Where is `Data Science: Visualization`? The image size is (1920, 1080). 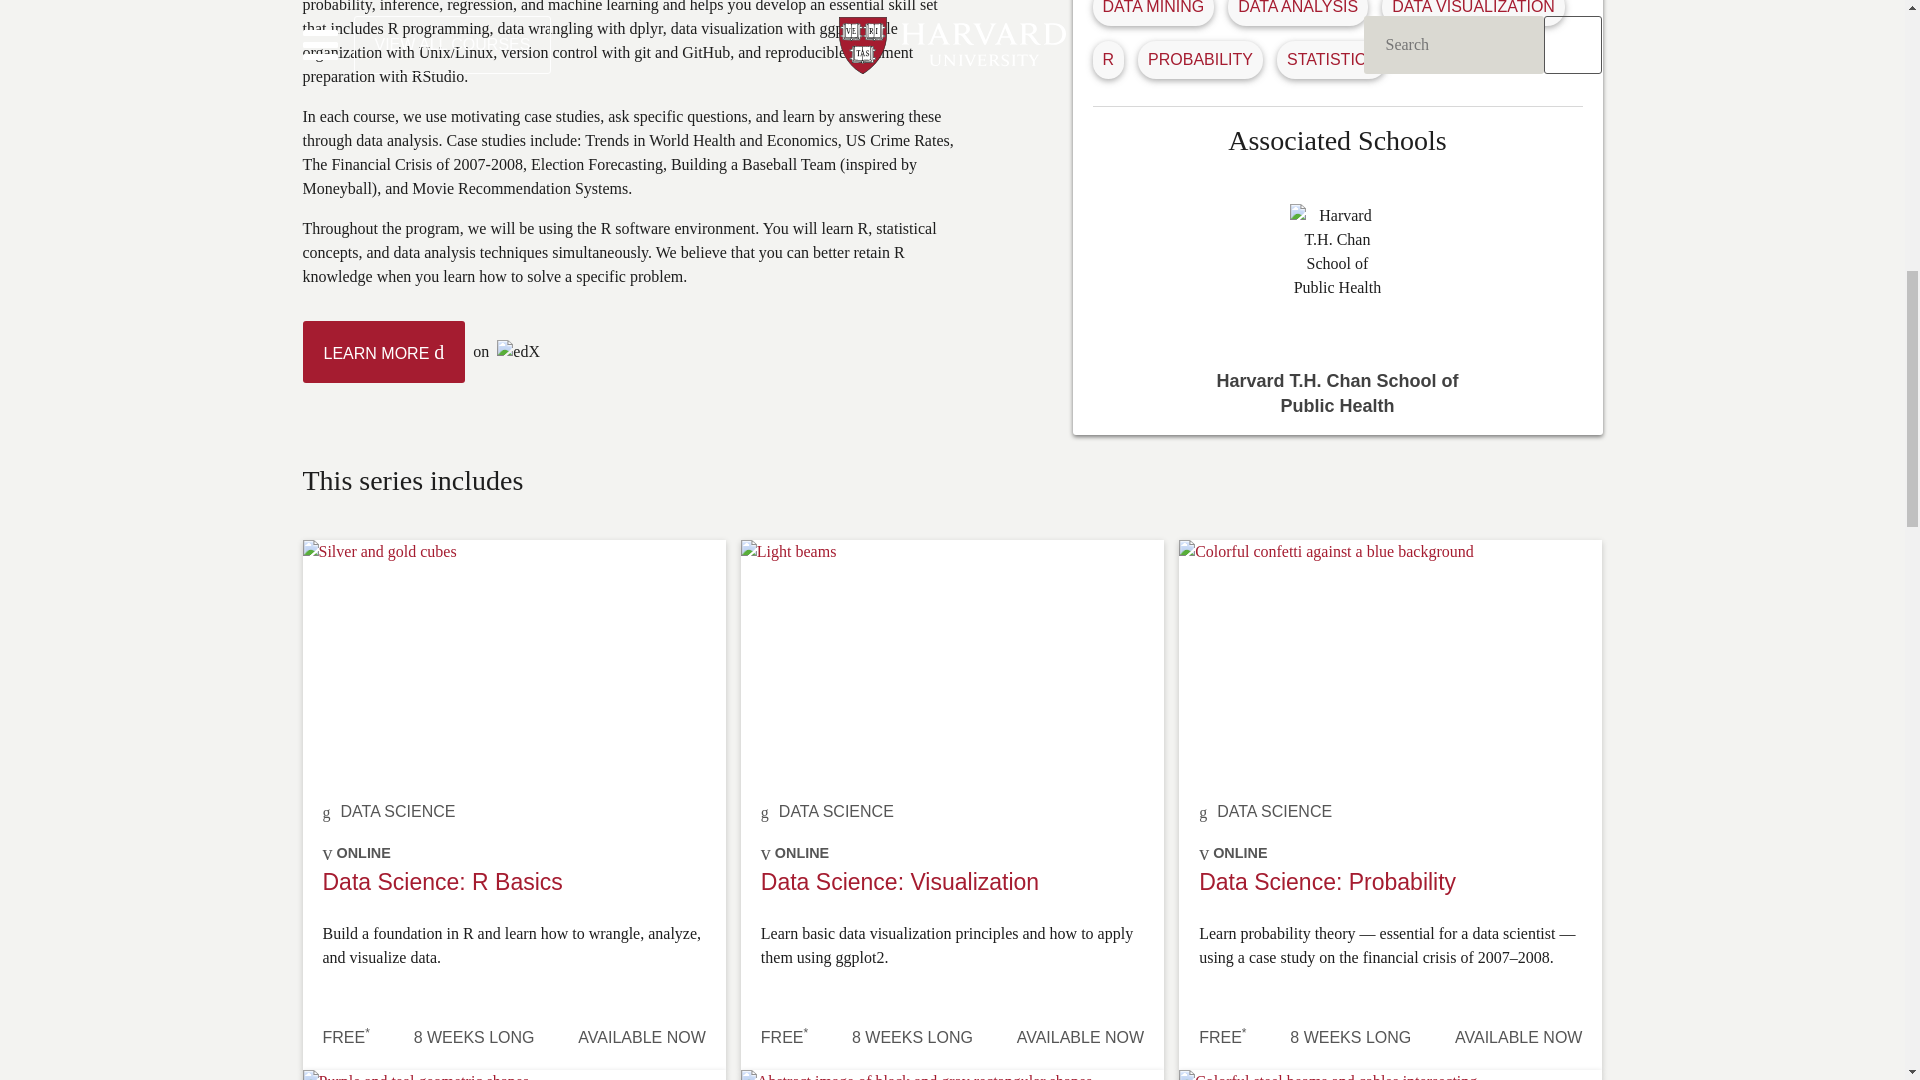
Data Science: Visualization is located at coordinates (899, 882).